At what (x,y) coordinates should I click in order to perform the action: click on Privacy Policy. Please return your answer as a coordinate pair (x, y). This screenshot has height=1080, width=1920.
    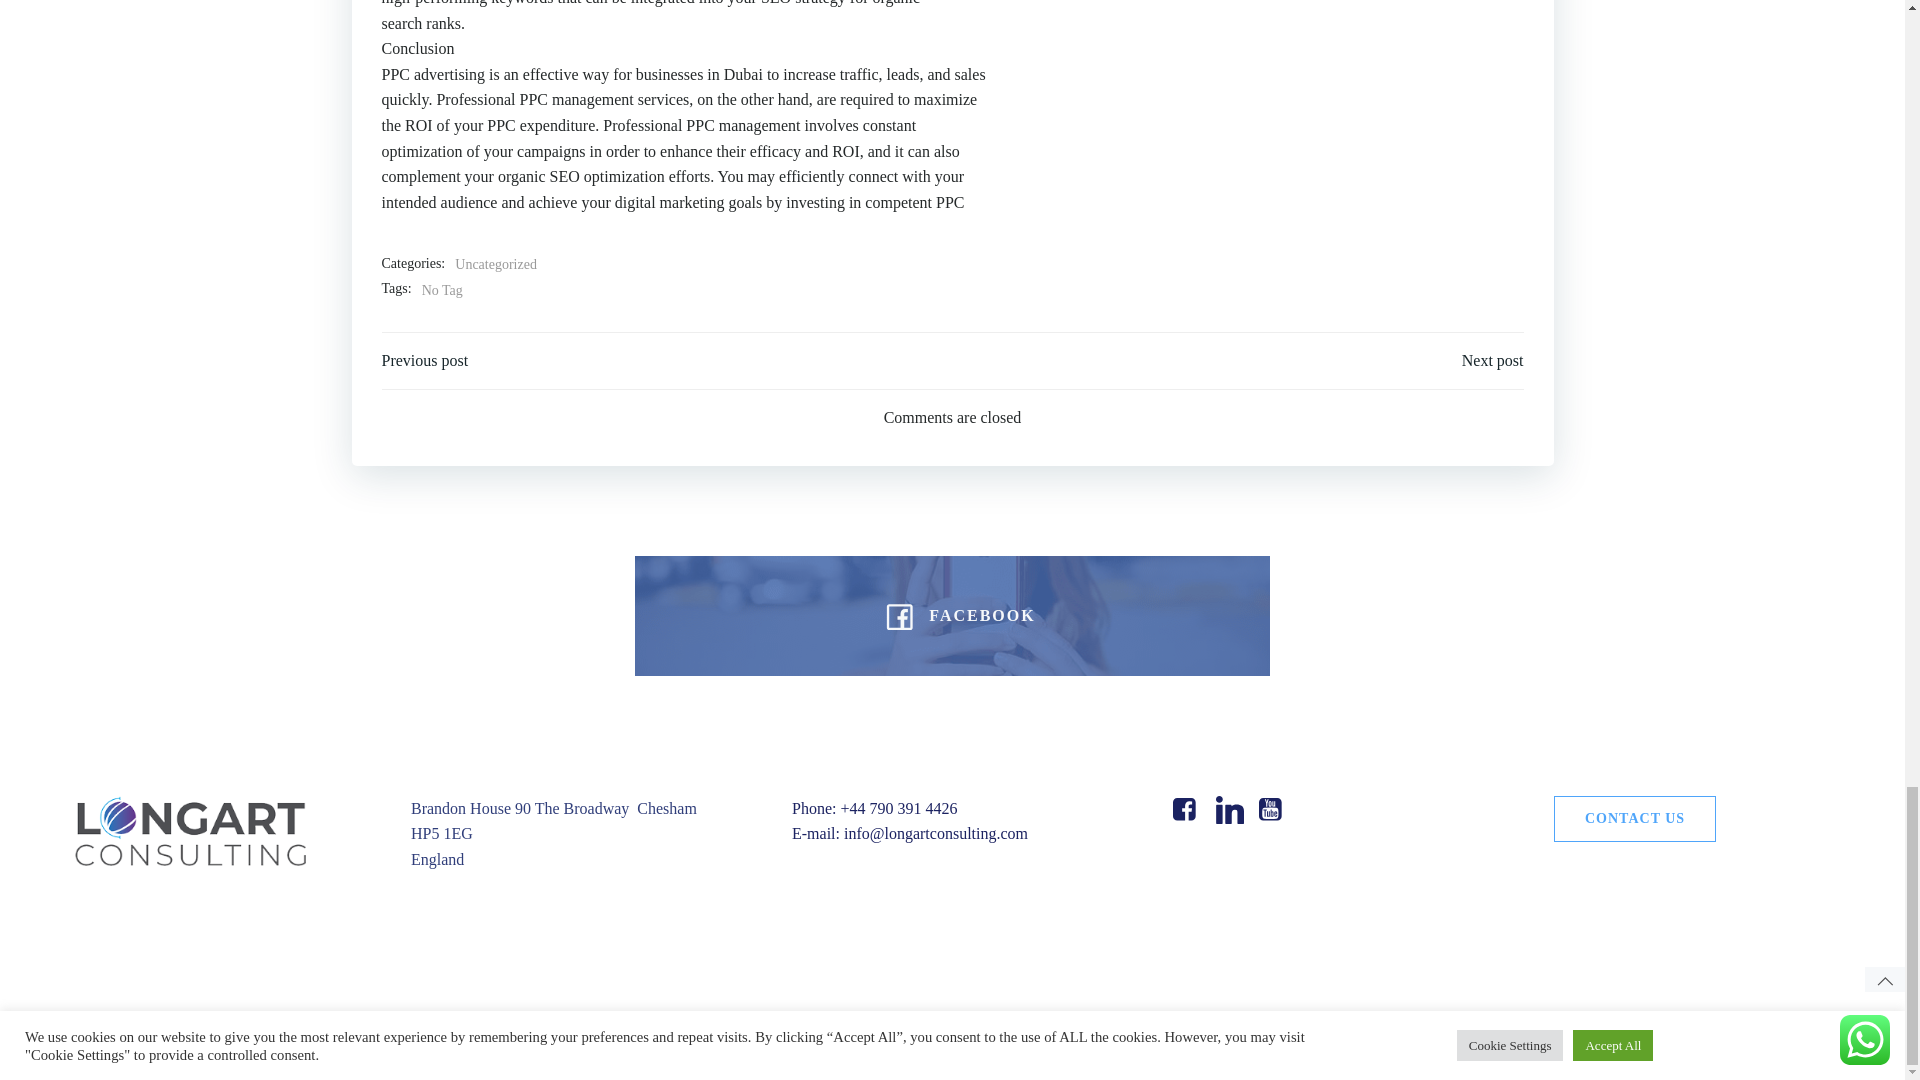
    Looking at the image, I should click on (1045, 1036).